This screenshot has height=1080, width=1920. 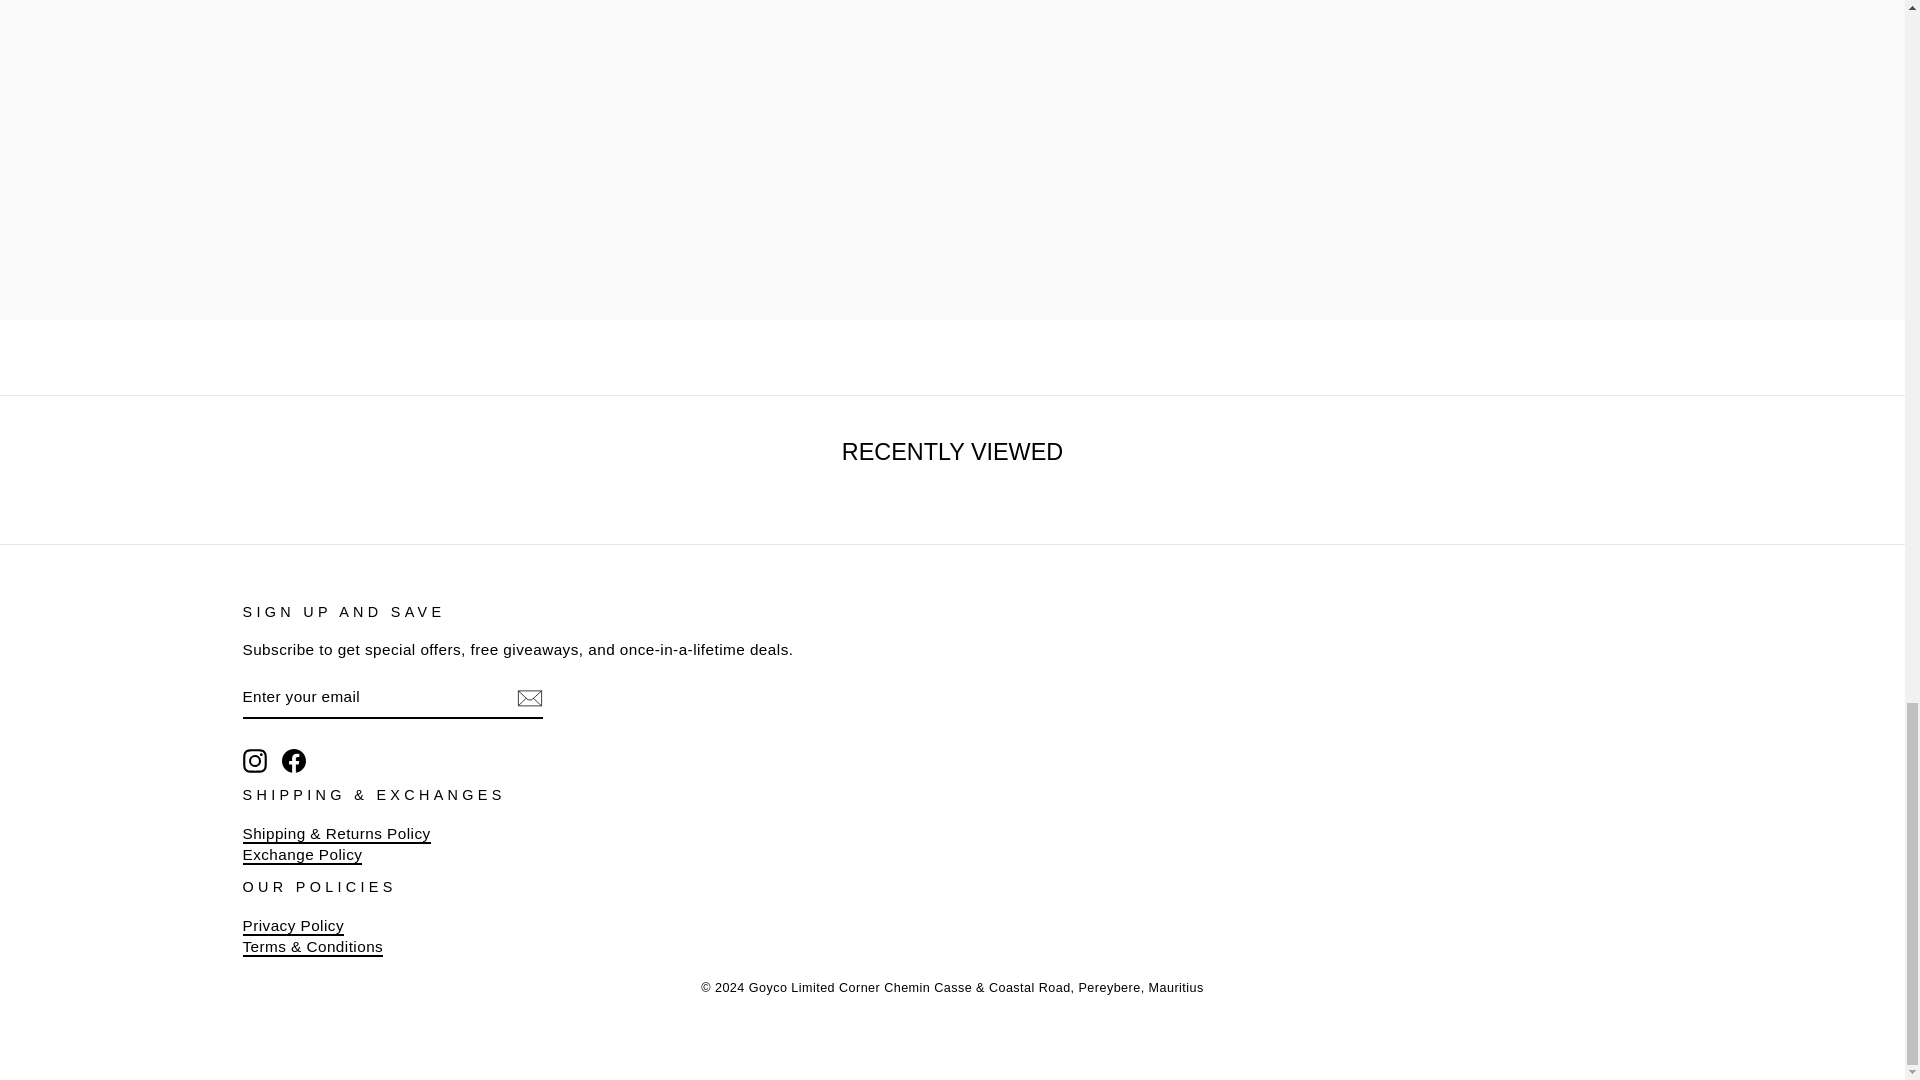 I want to click on Terms of Service, so click(x=312, y=947).